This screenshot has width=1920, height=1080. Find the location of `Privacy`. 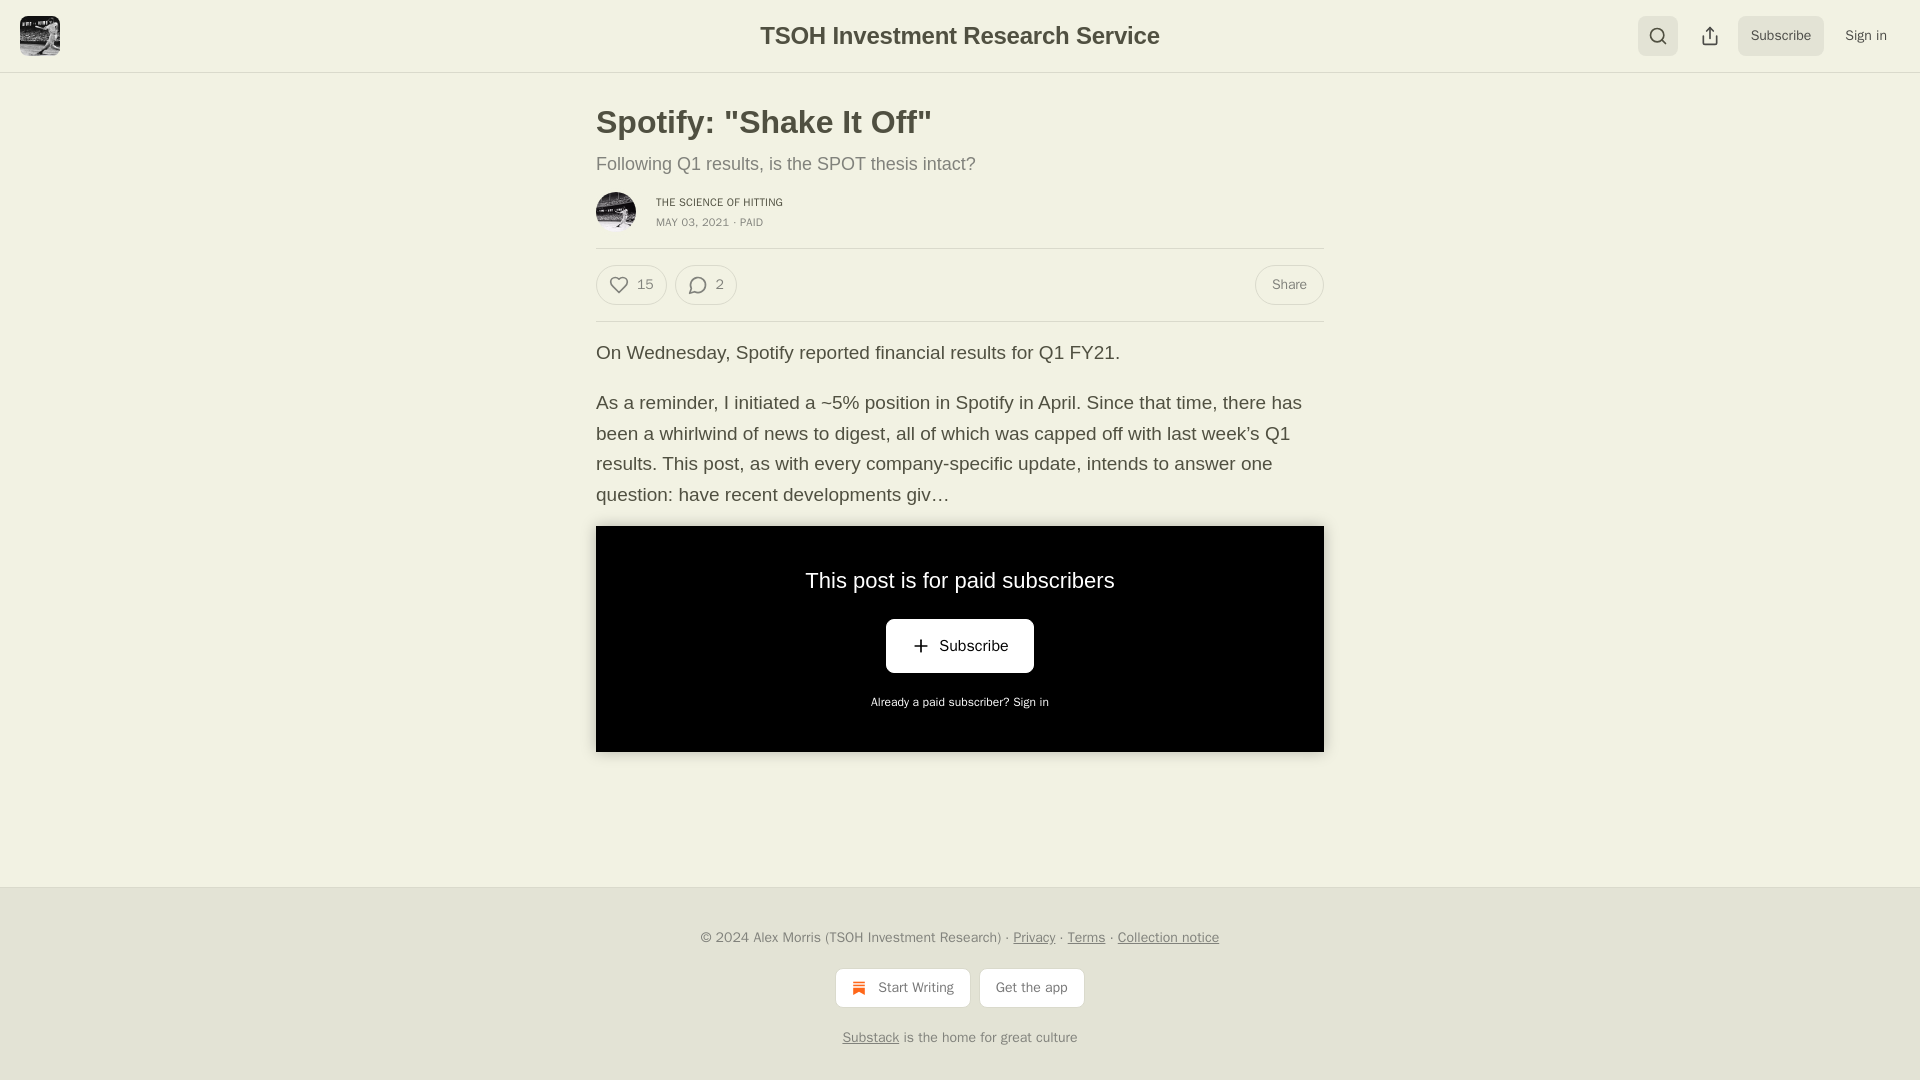

Privacy is located at coordinates (1034, 937).